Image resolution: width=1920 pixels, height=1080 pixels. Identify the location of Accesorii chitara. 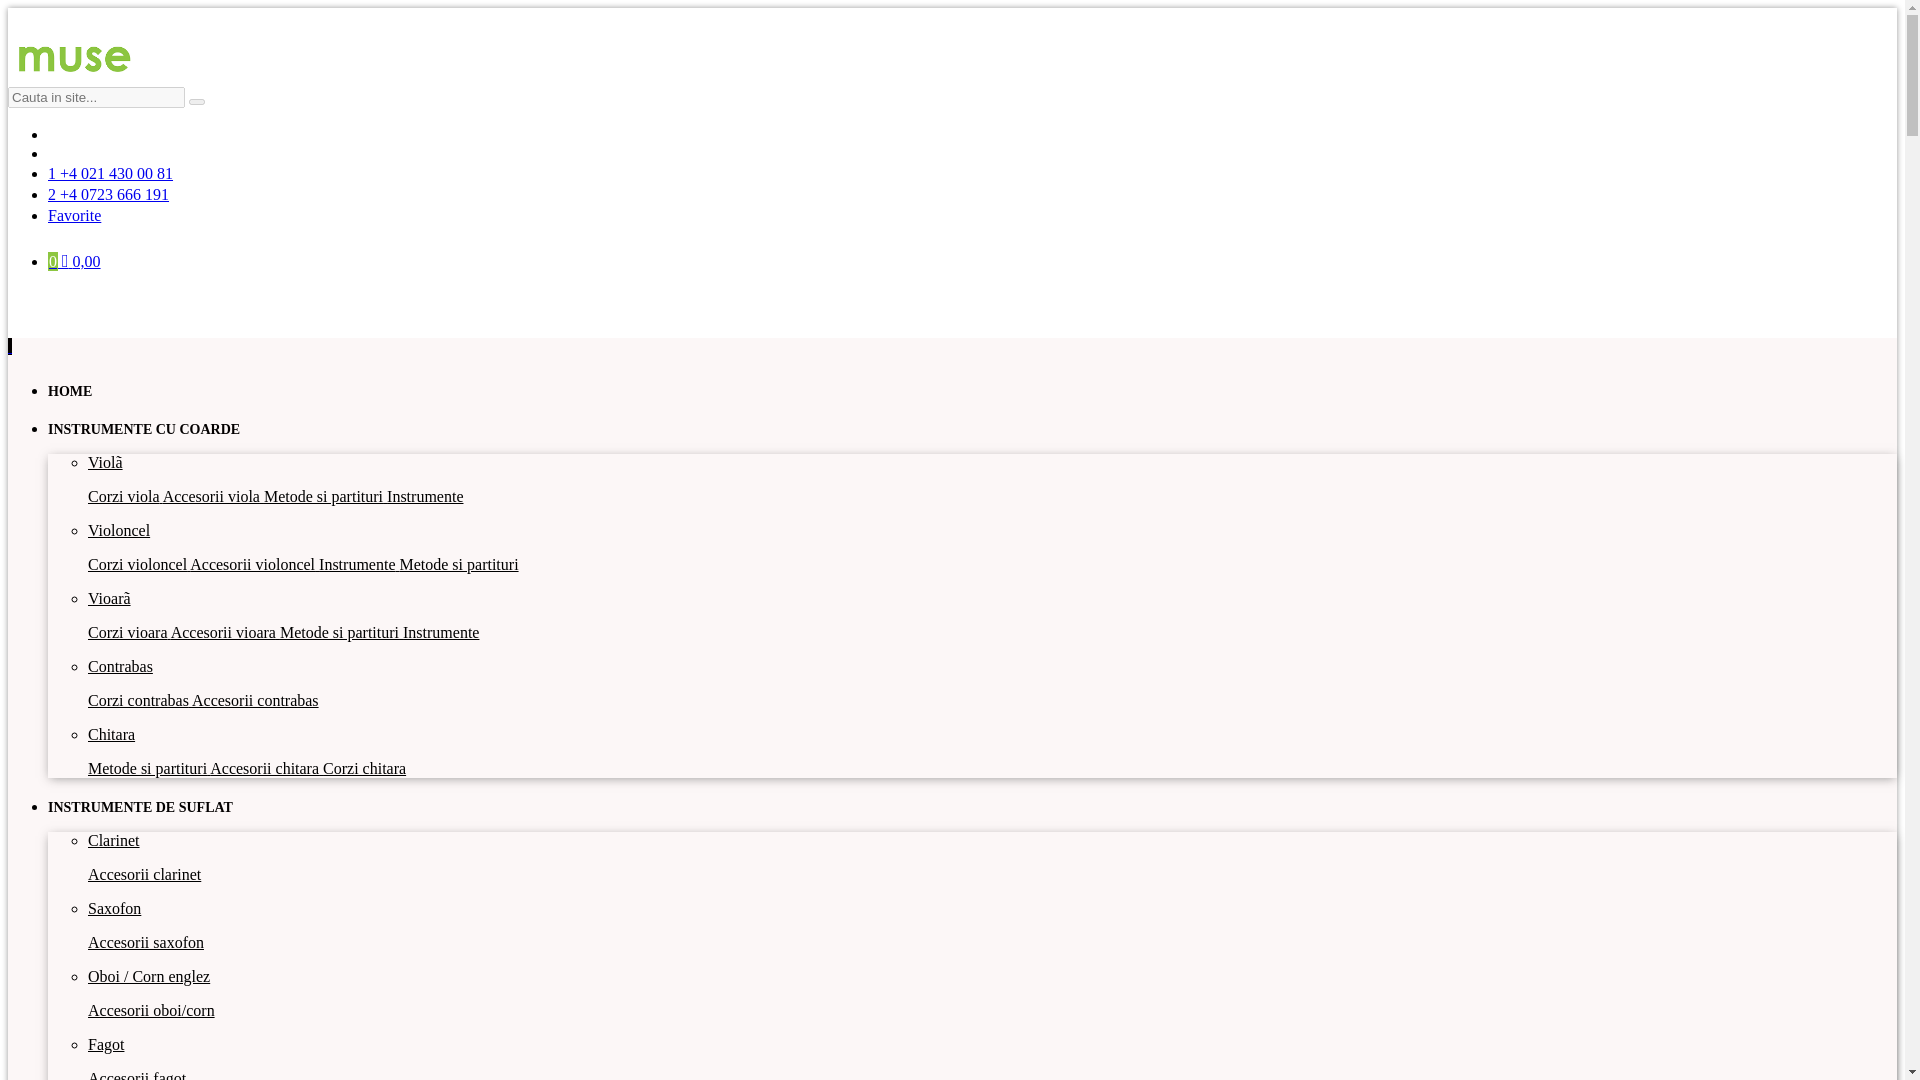
(266, 768).